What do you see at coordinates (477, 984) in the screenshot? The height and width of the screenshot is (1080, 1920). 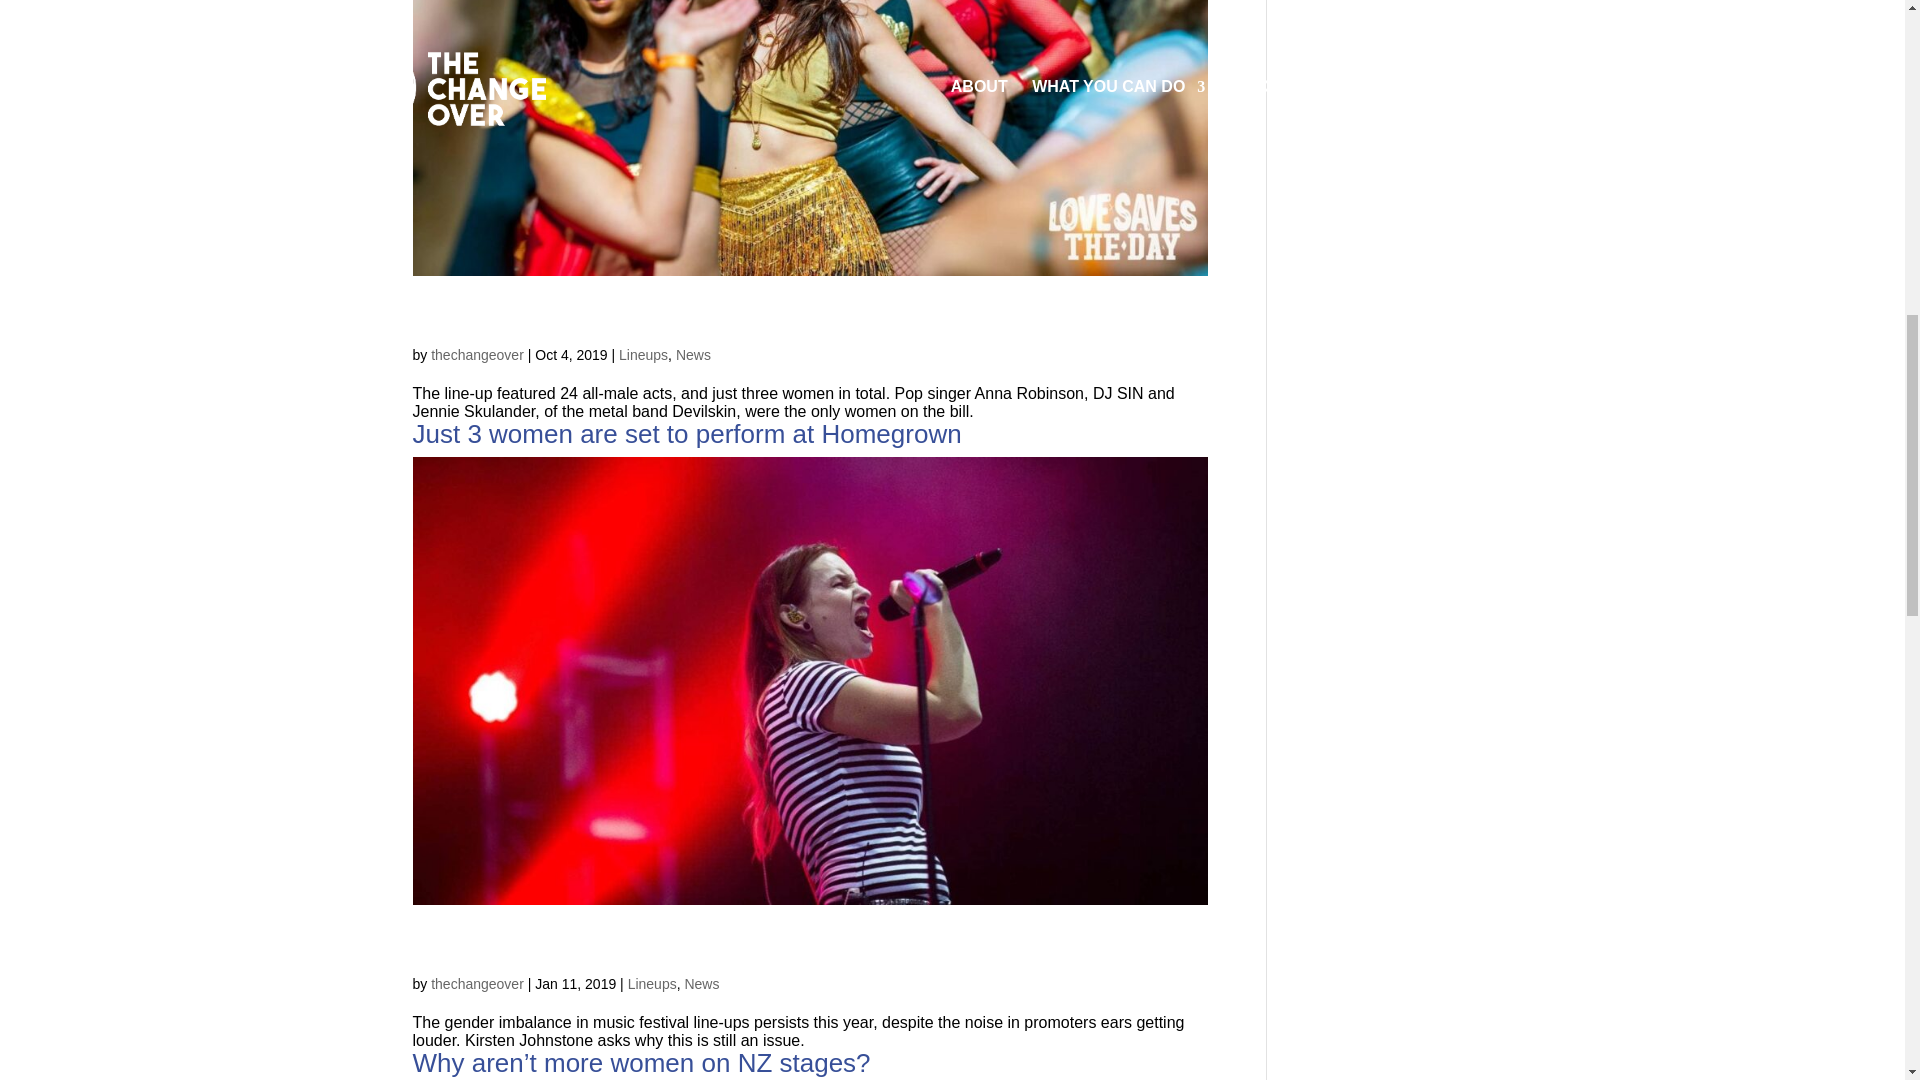 I see `Posts by thechangeover` at bounding box center [477, 984].